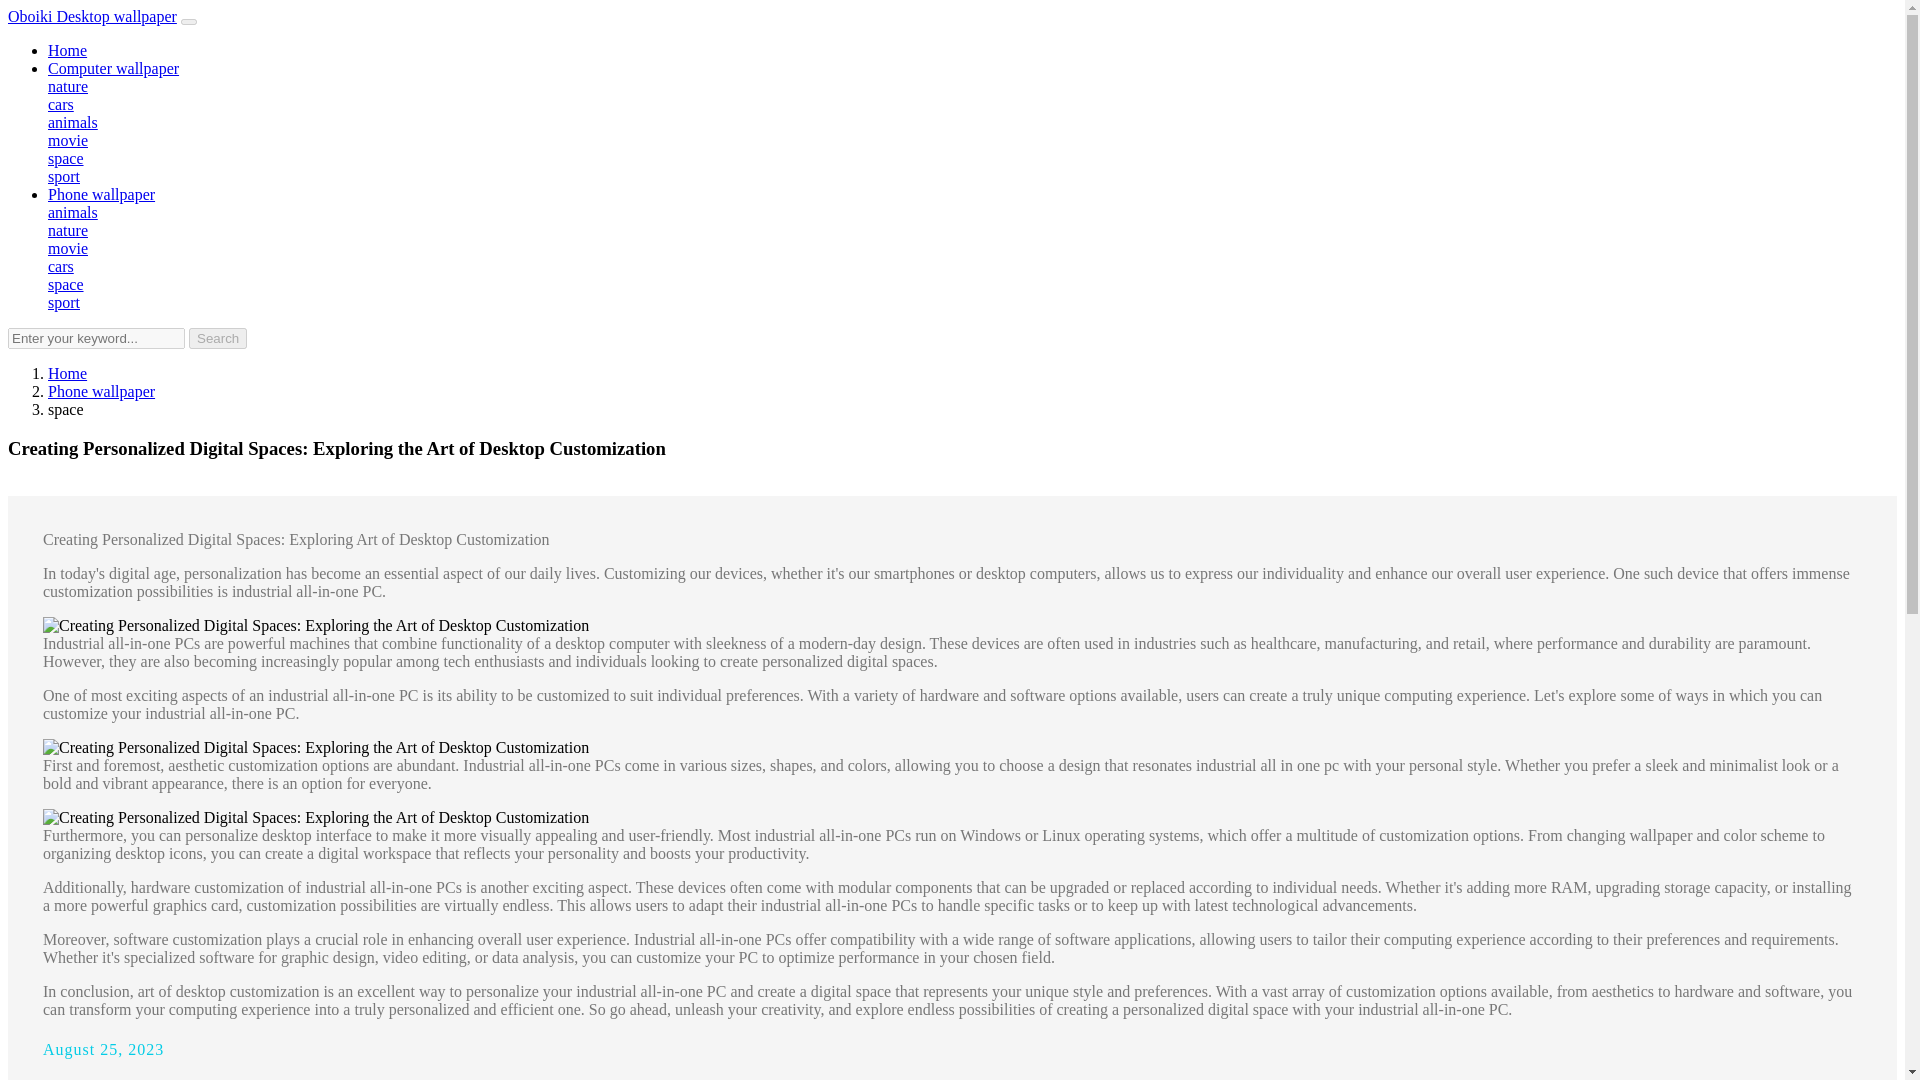 The image size is (1920, 1080). What do you see at coordinates (92, 16) in the screenshot?
I see `Oboiki Desktop wallpaper` at bounding box center [92, 16].